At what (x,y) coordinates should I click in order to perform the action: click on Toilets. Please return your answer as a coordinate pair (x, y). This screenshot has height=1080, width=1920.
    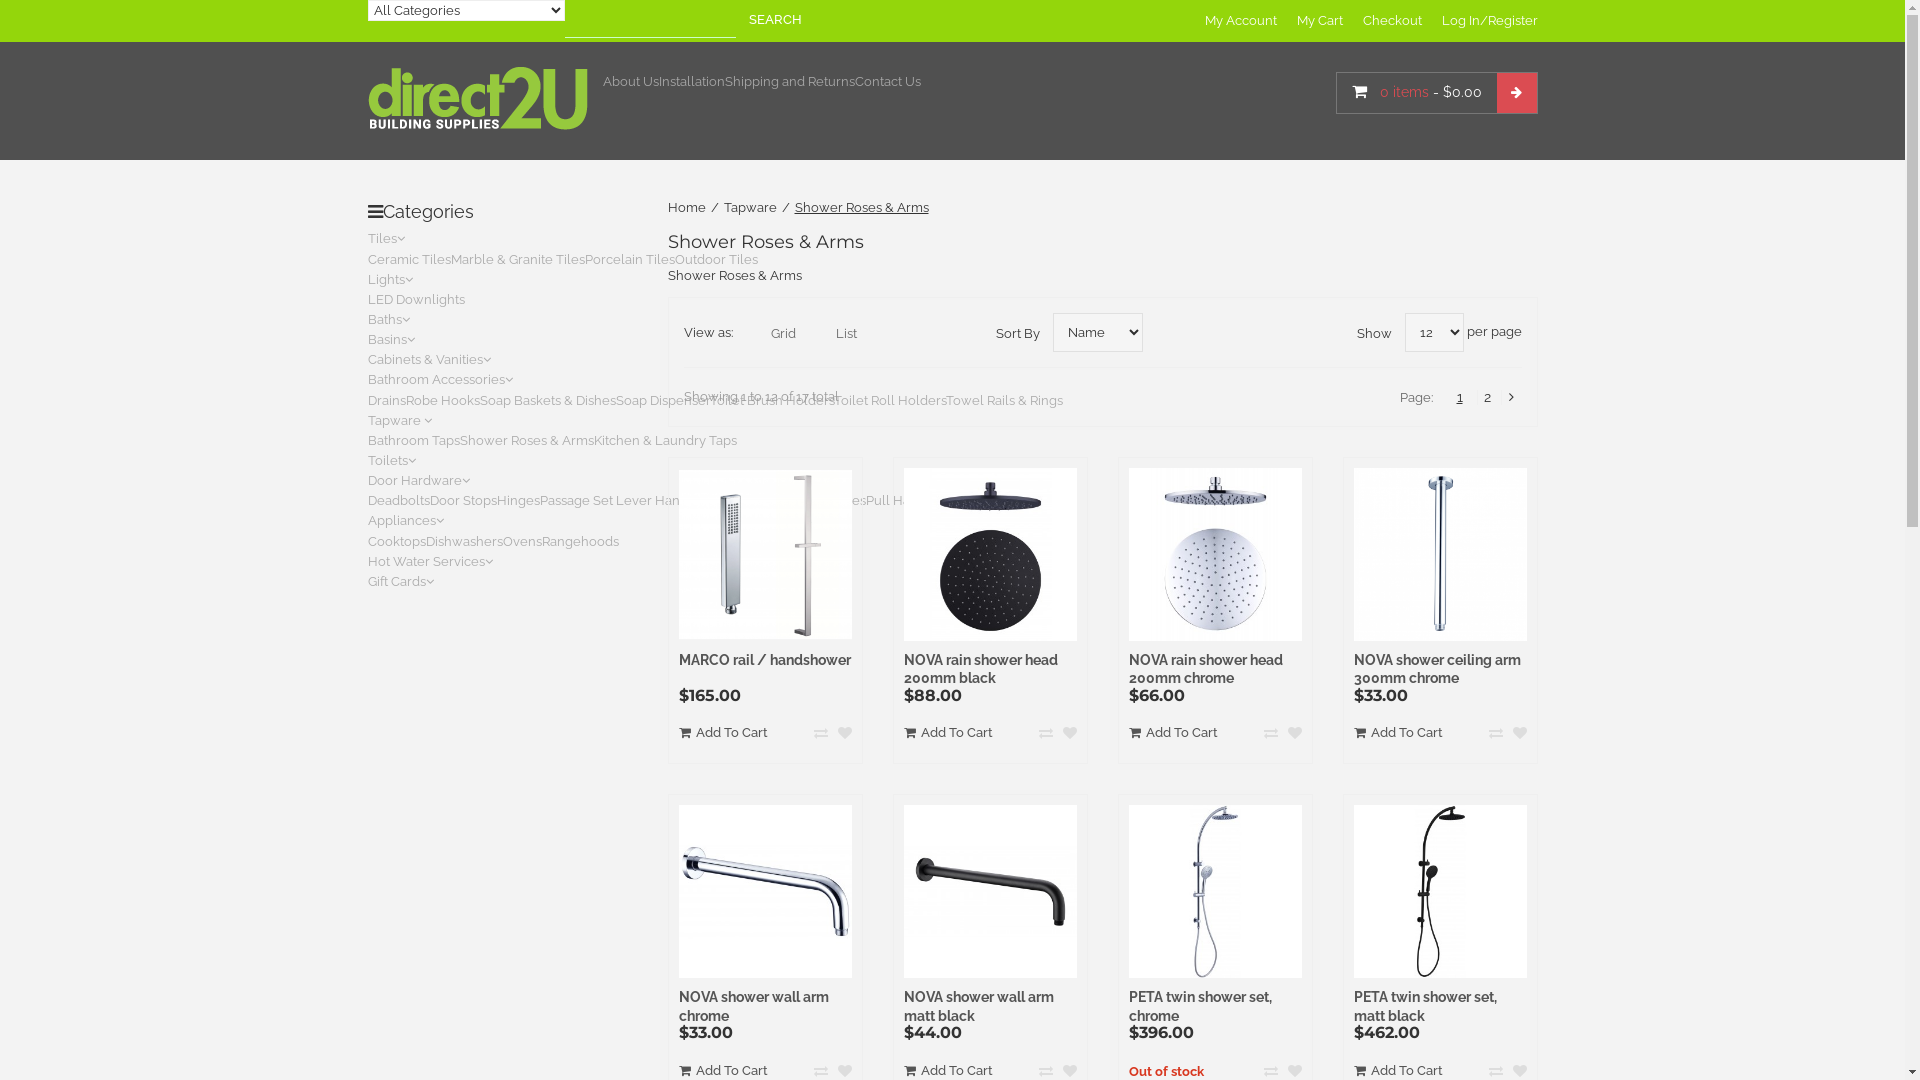
    Looking at the image, I should click on (392, 460).